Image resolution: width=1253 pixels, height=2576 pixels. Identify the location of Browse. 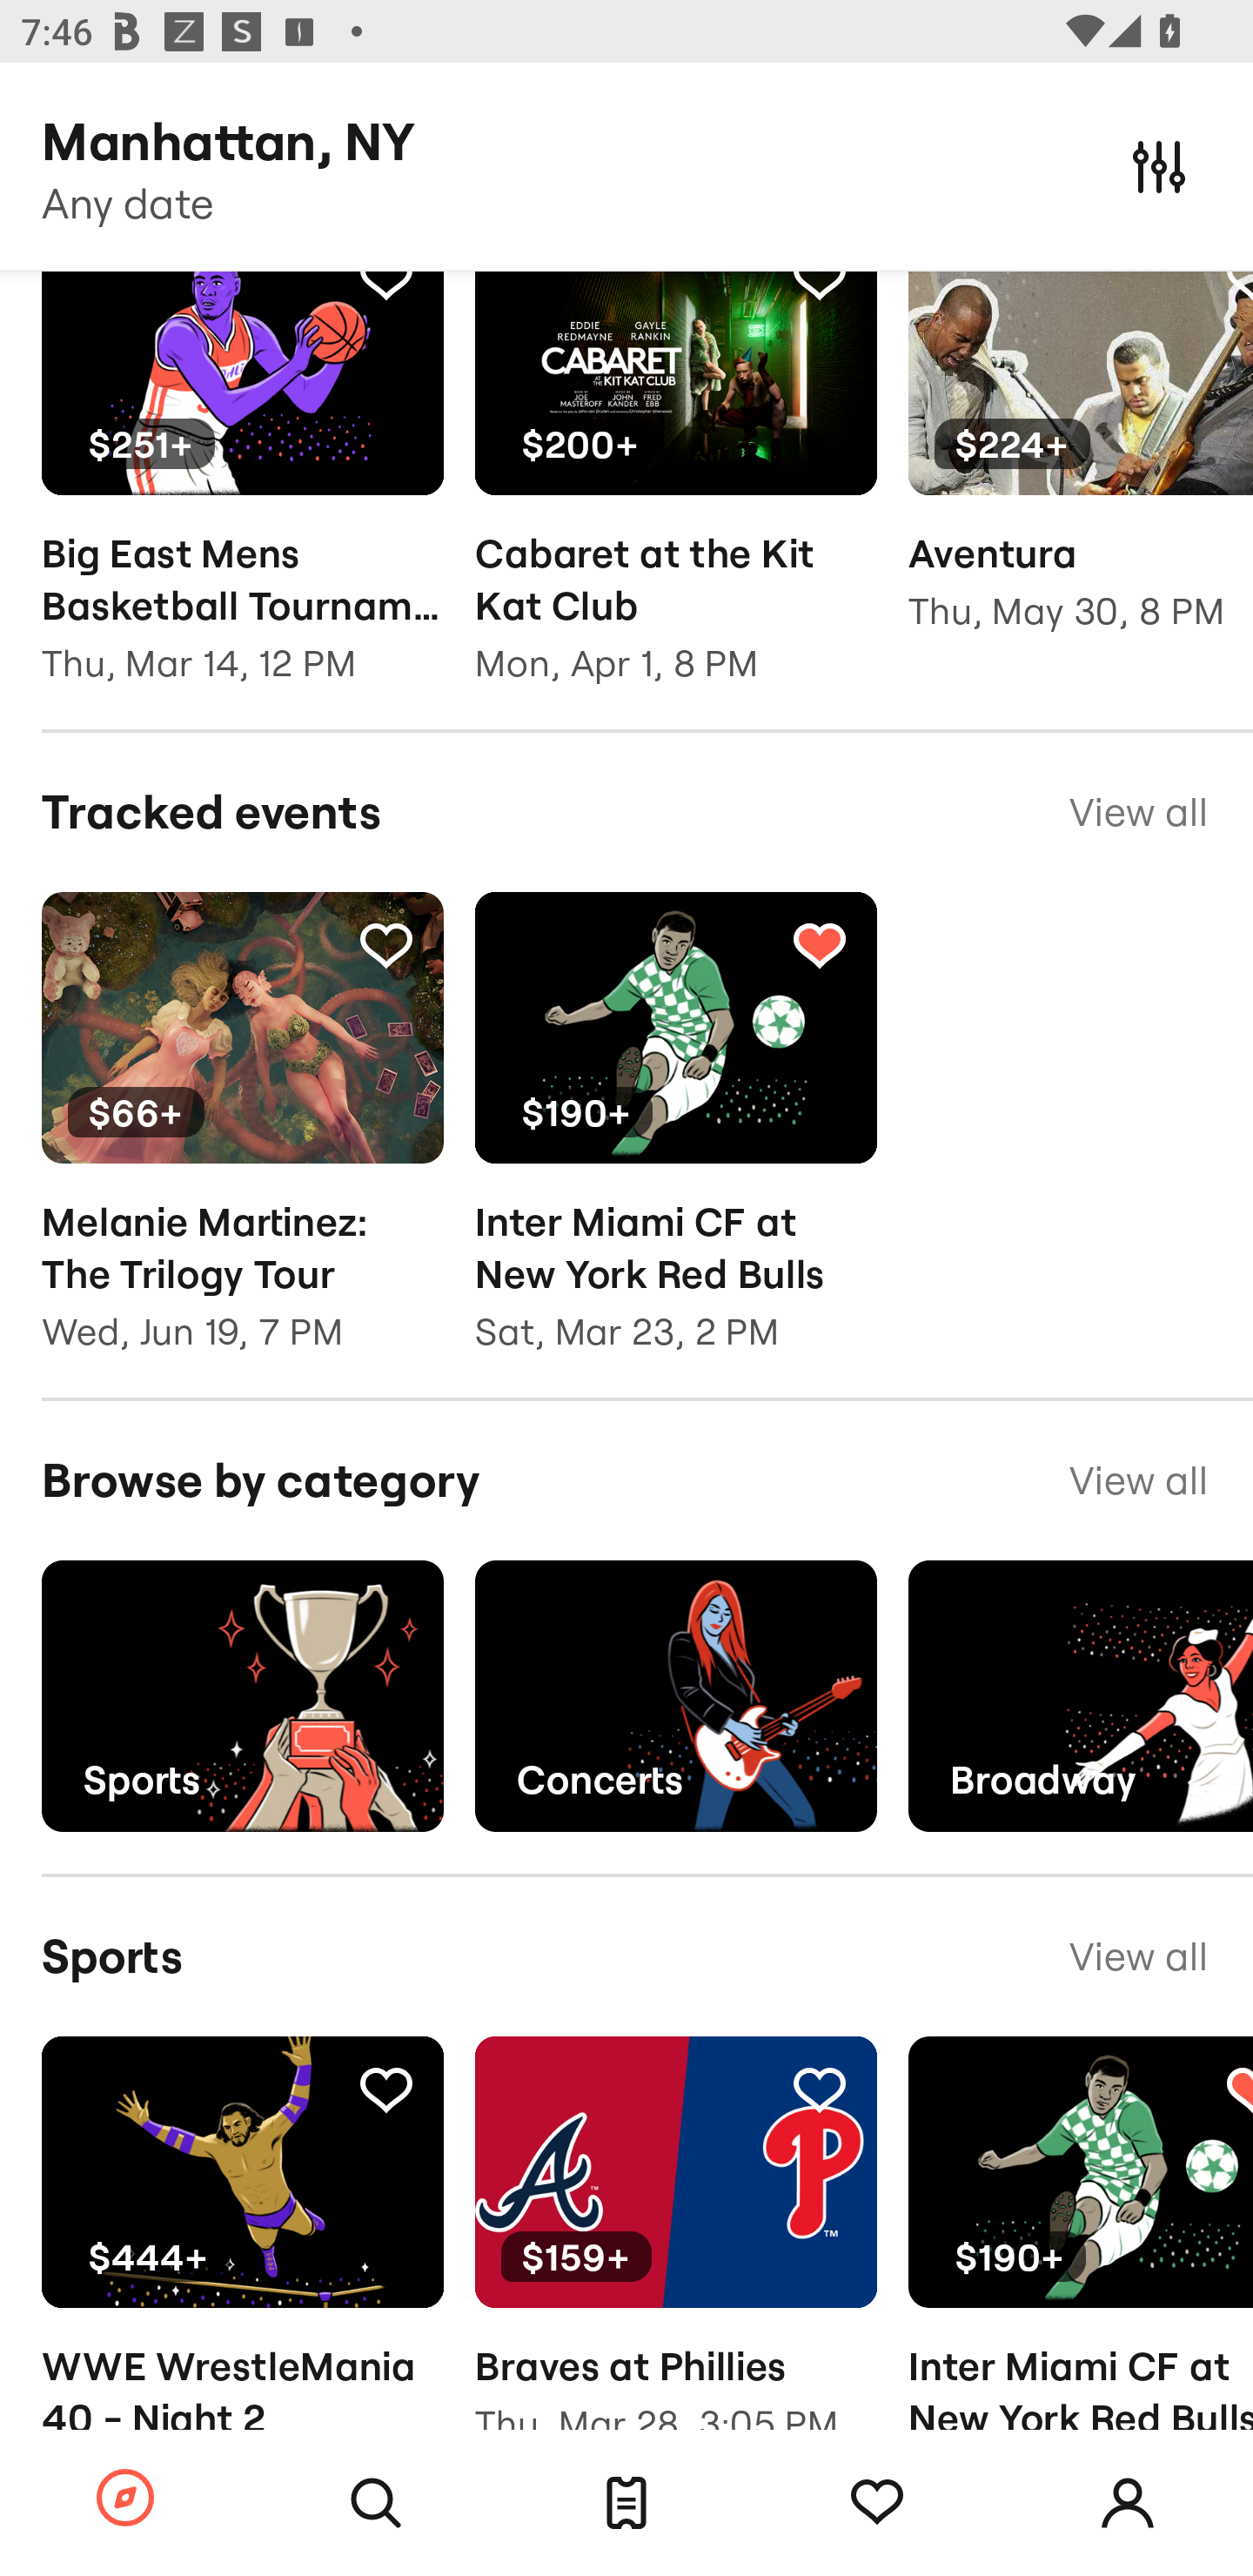
(125, 2499).